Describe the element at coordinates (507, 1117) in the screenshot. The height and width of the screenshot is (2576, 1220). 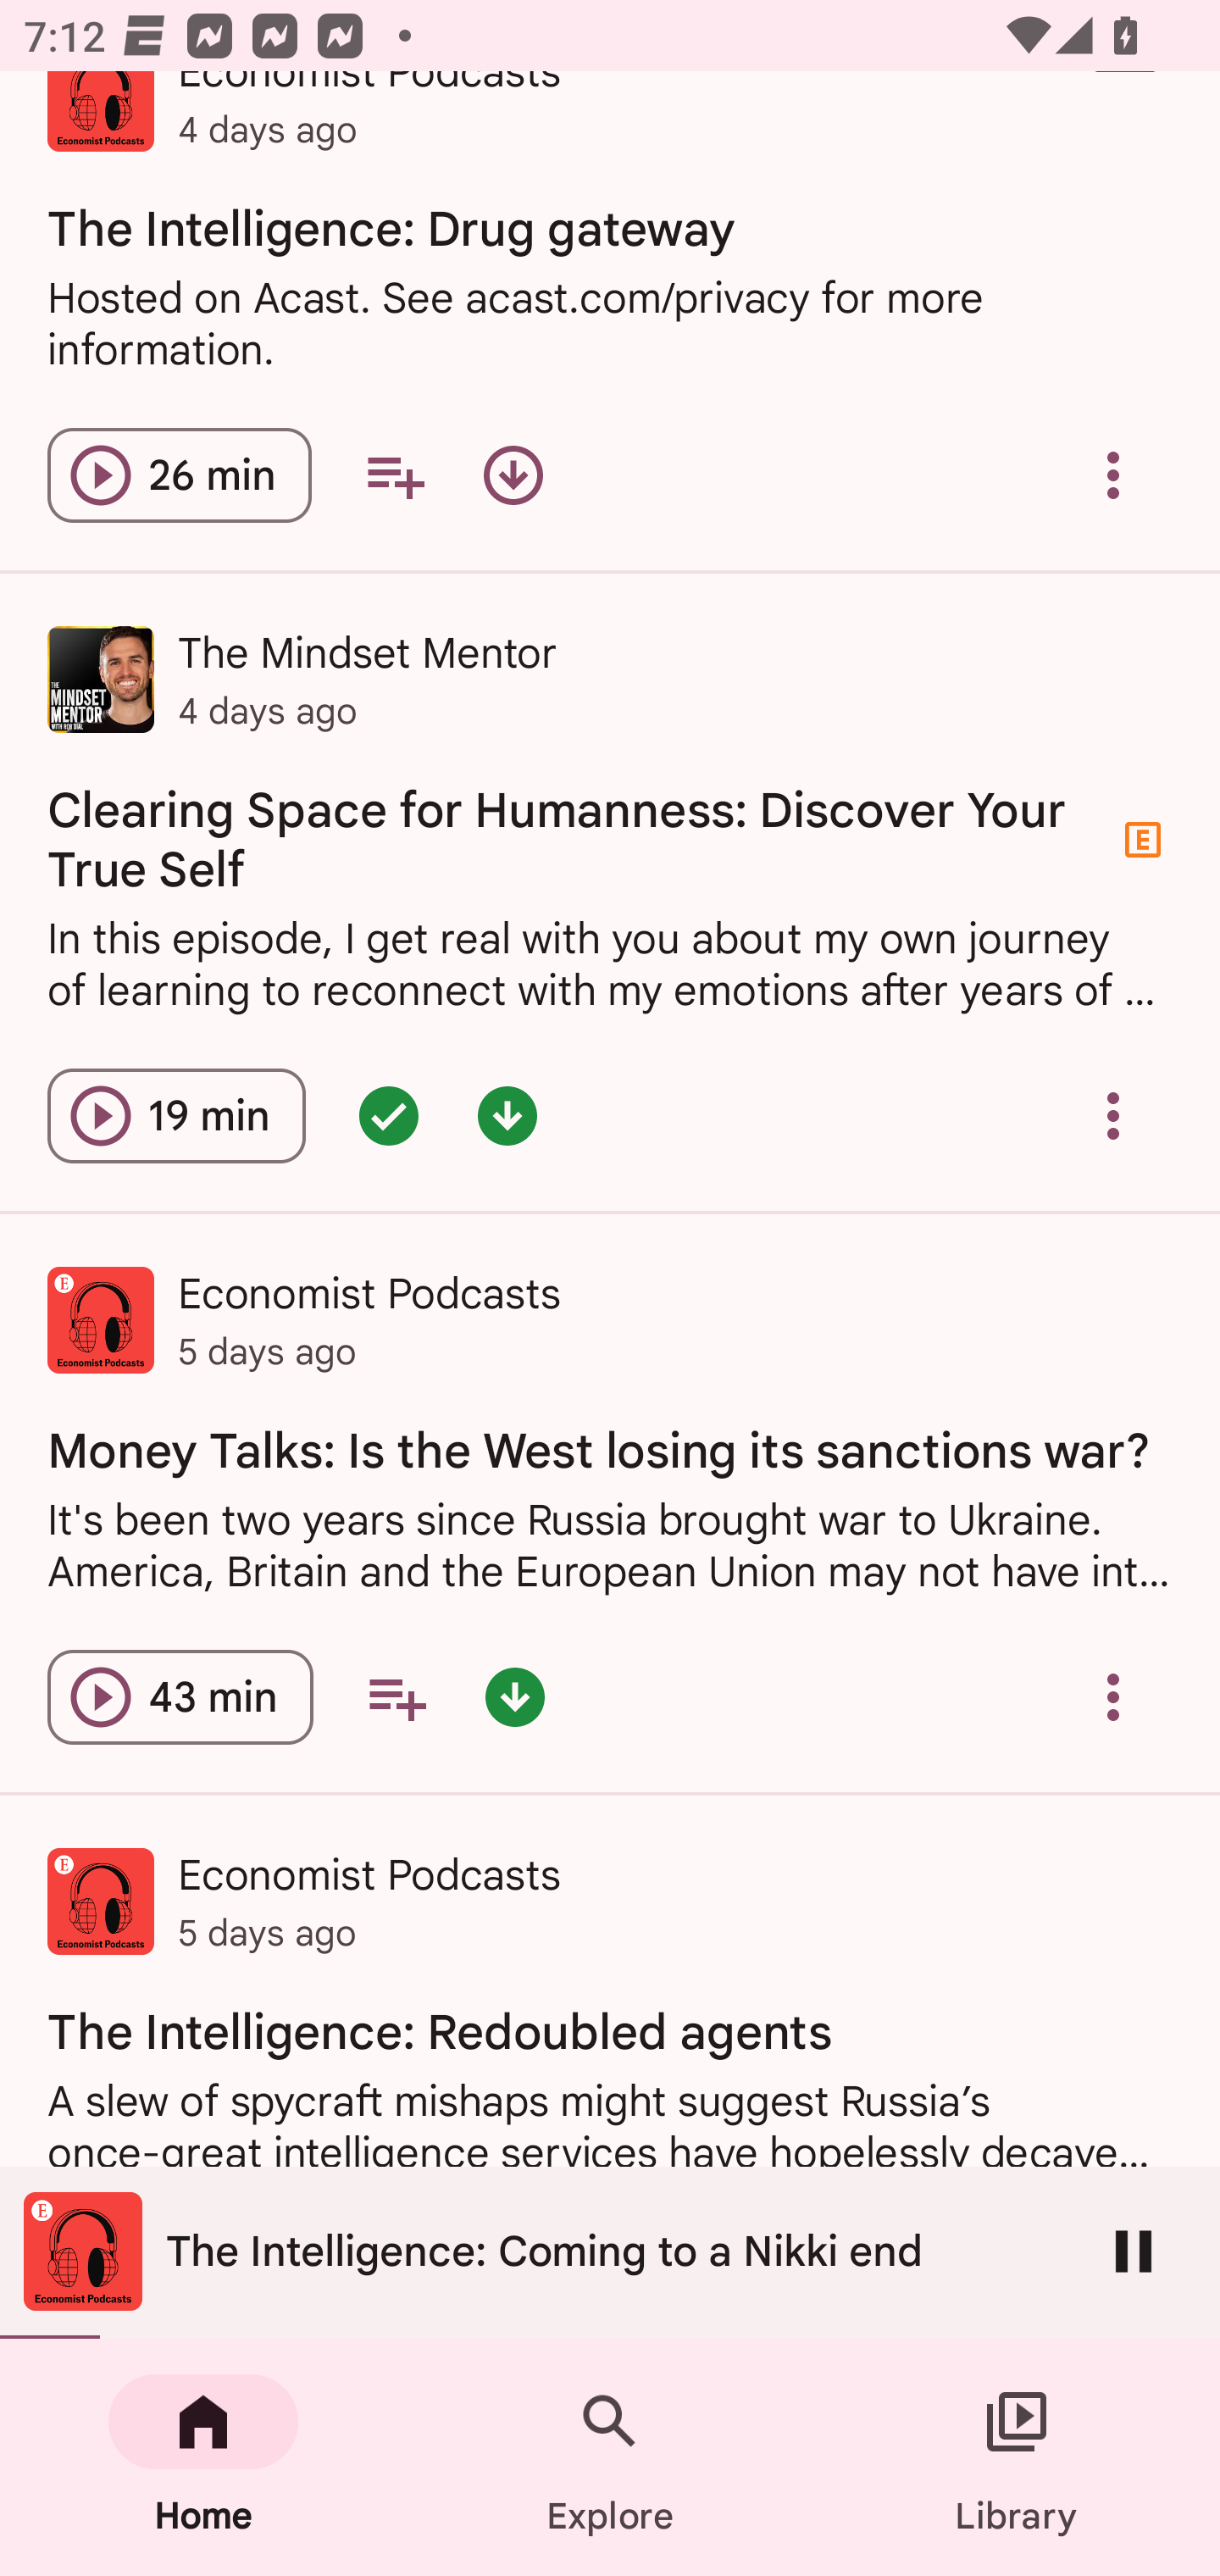
I see `Episode downloaded - double tap for options` at that location.